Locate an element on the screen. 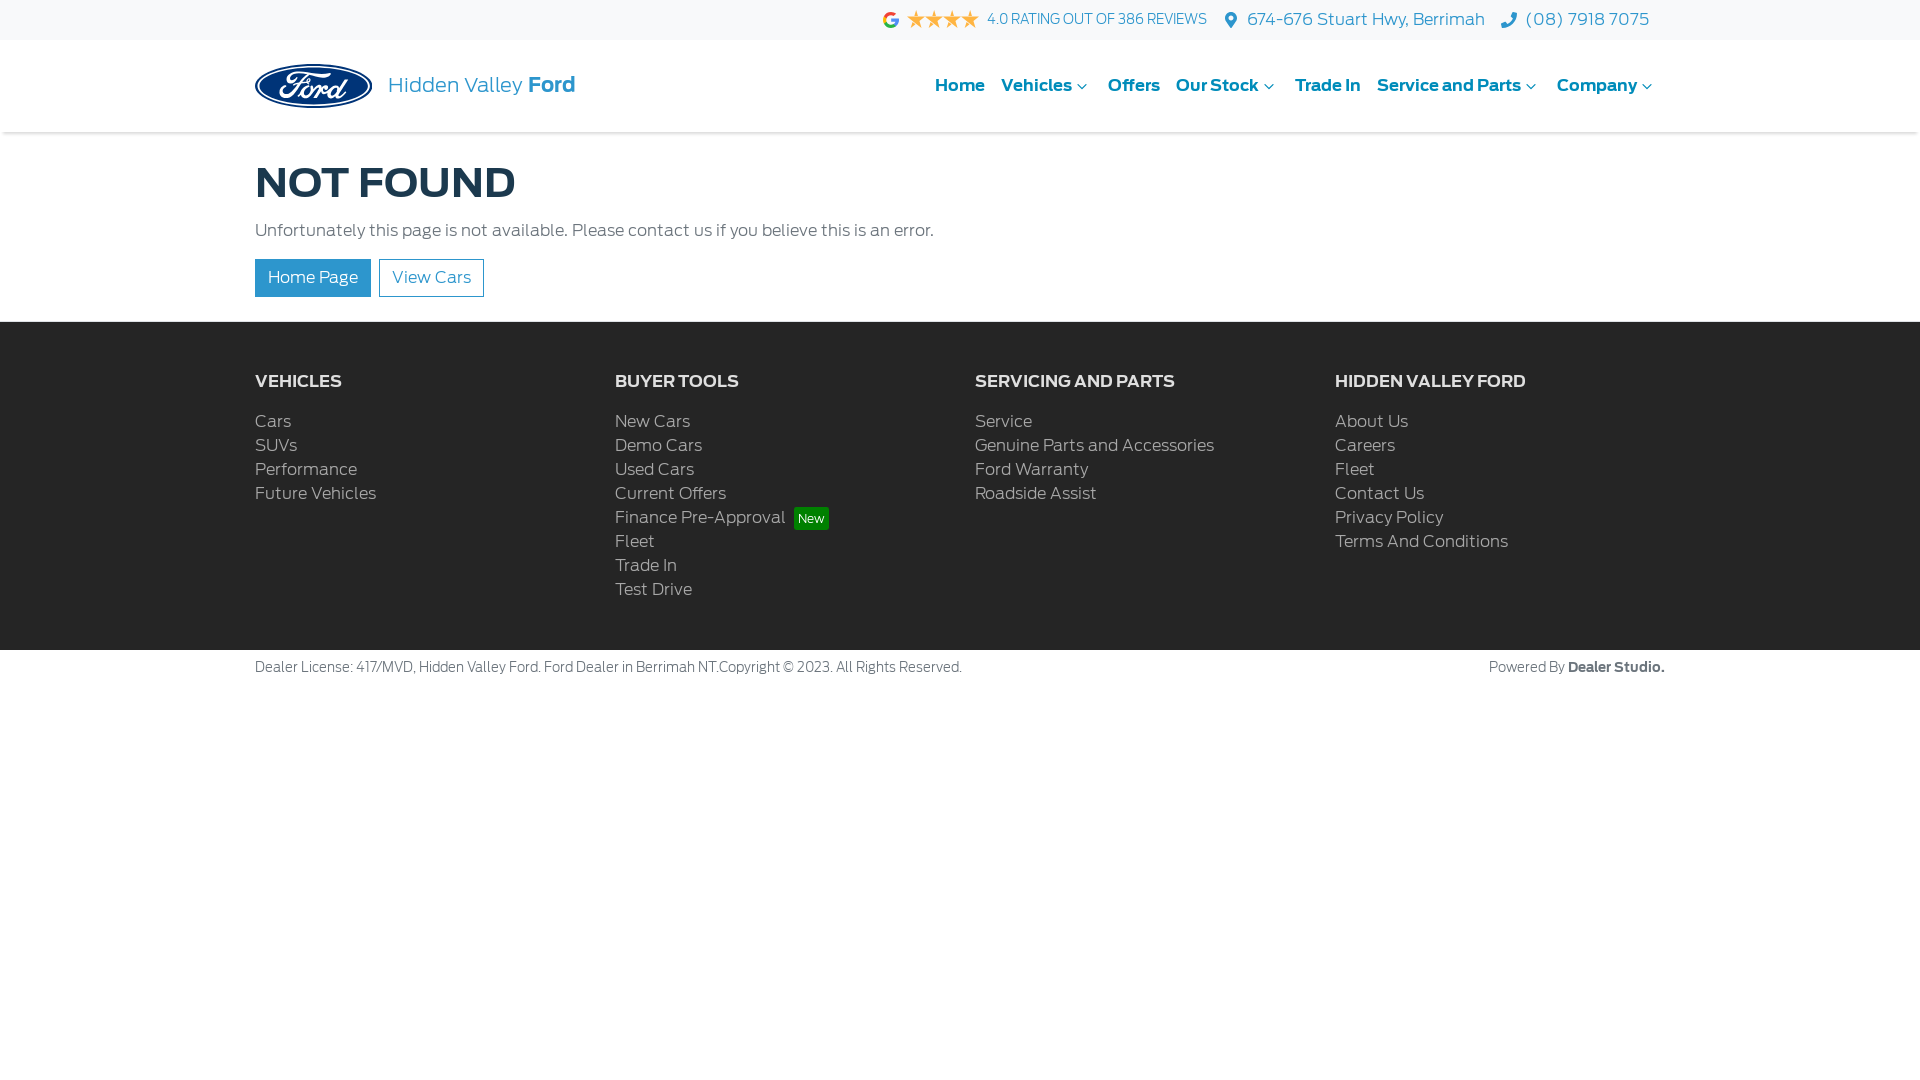  Service and Parts is located at coordinates (1459, 86).